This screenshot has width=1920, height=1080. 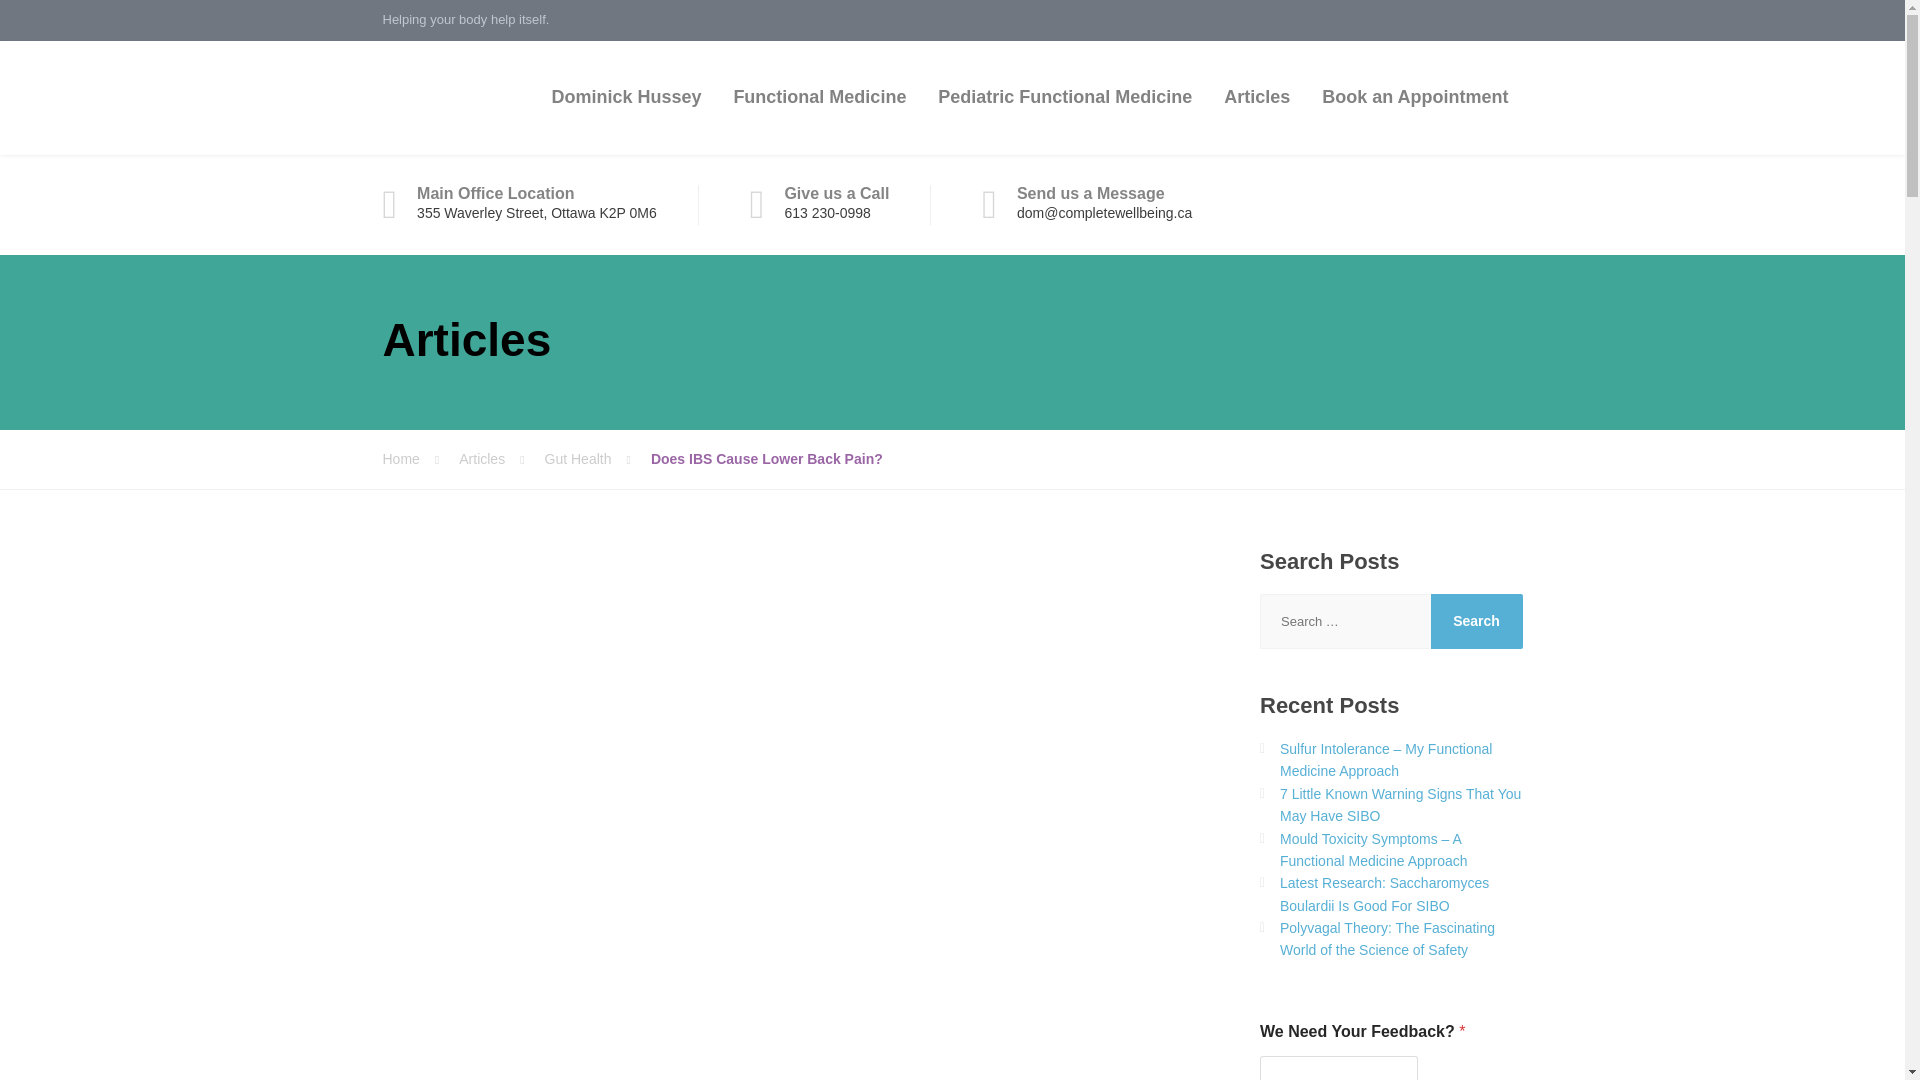 What do you see at coordinates (1476, 622) in the screenshot?
I see `Search` at bounding box center [1476, 622].